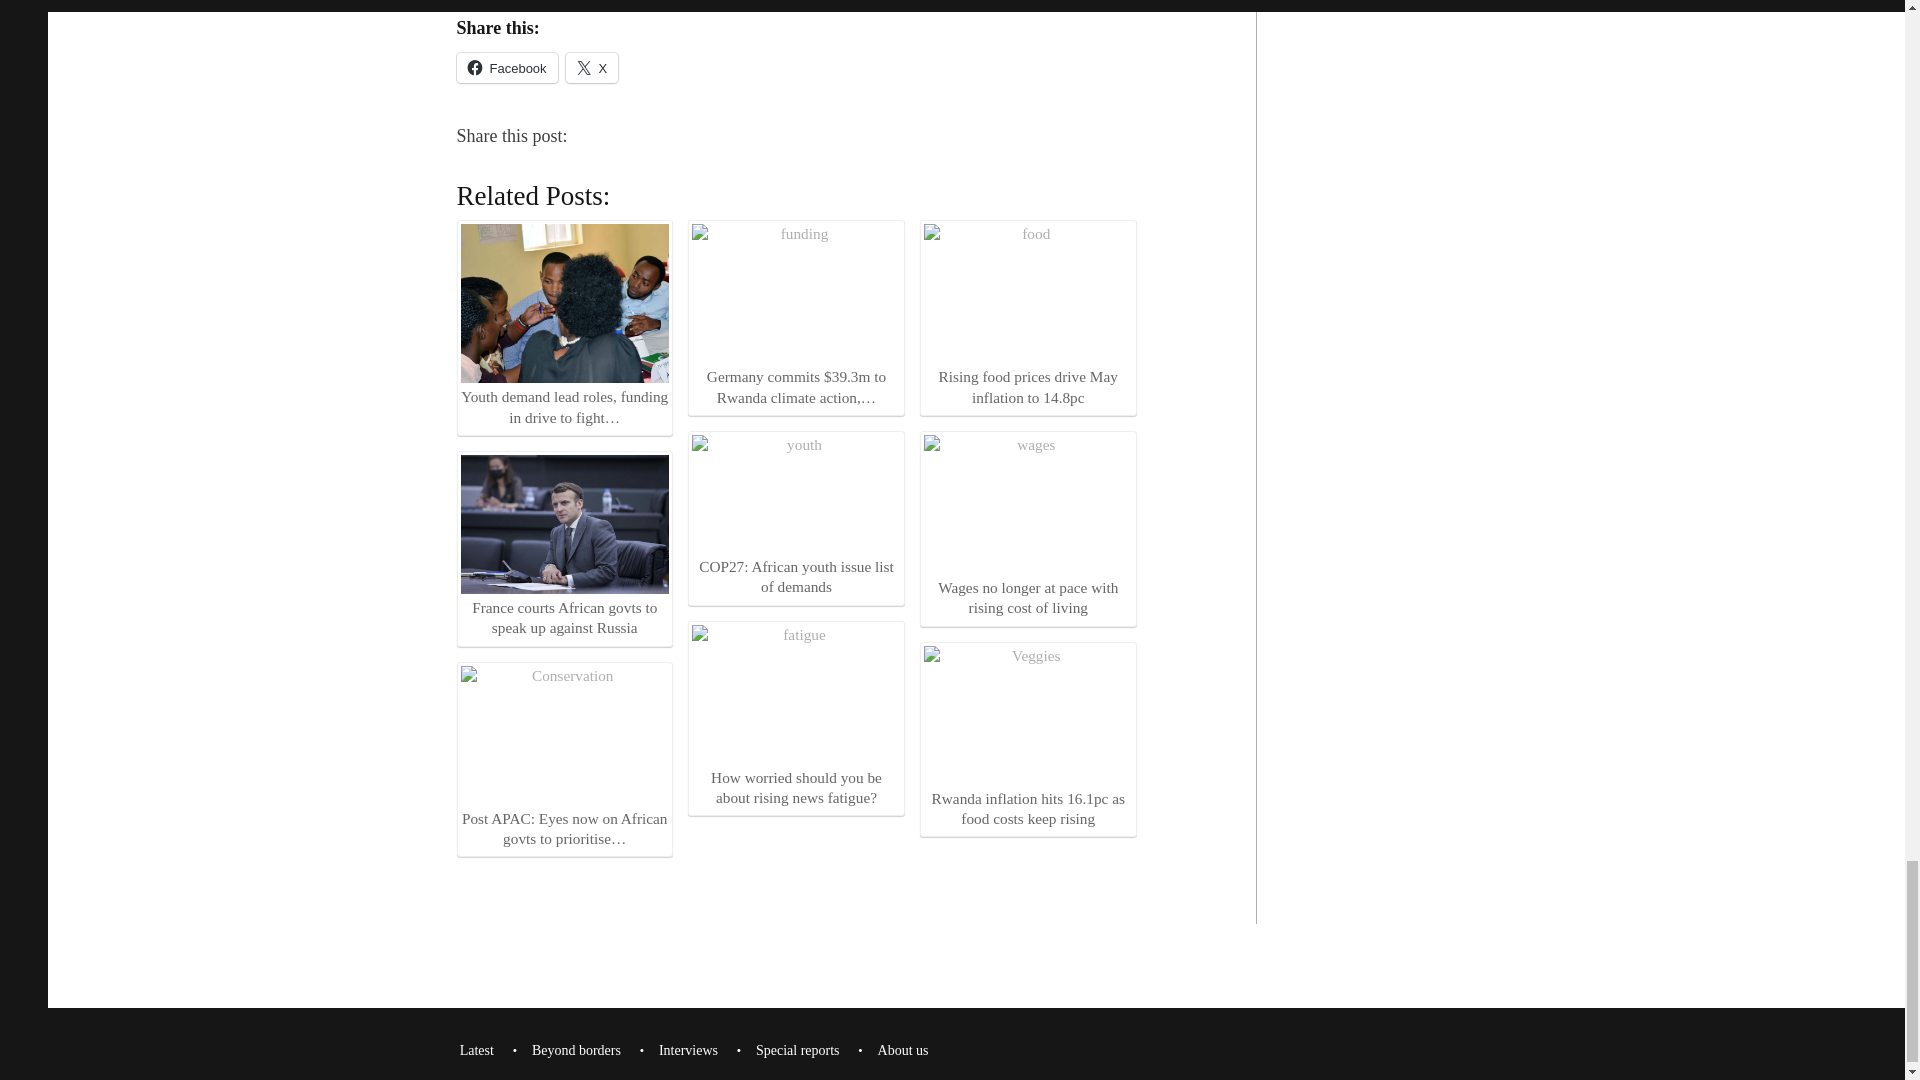 This screenshot has height=1080, width=1920. Describe the element at coordinates (796, 716) in the screenshot. I see `How worried should you be about rising news fatigue?` at that location.